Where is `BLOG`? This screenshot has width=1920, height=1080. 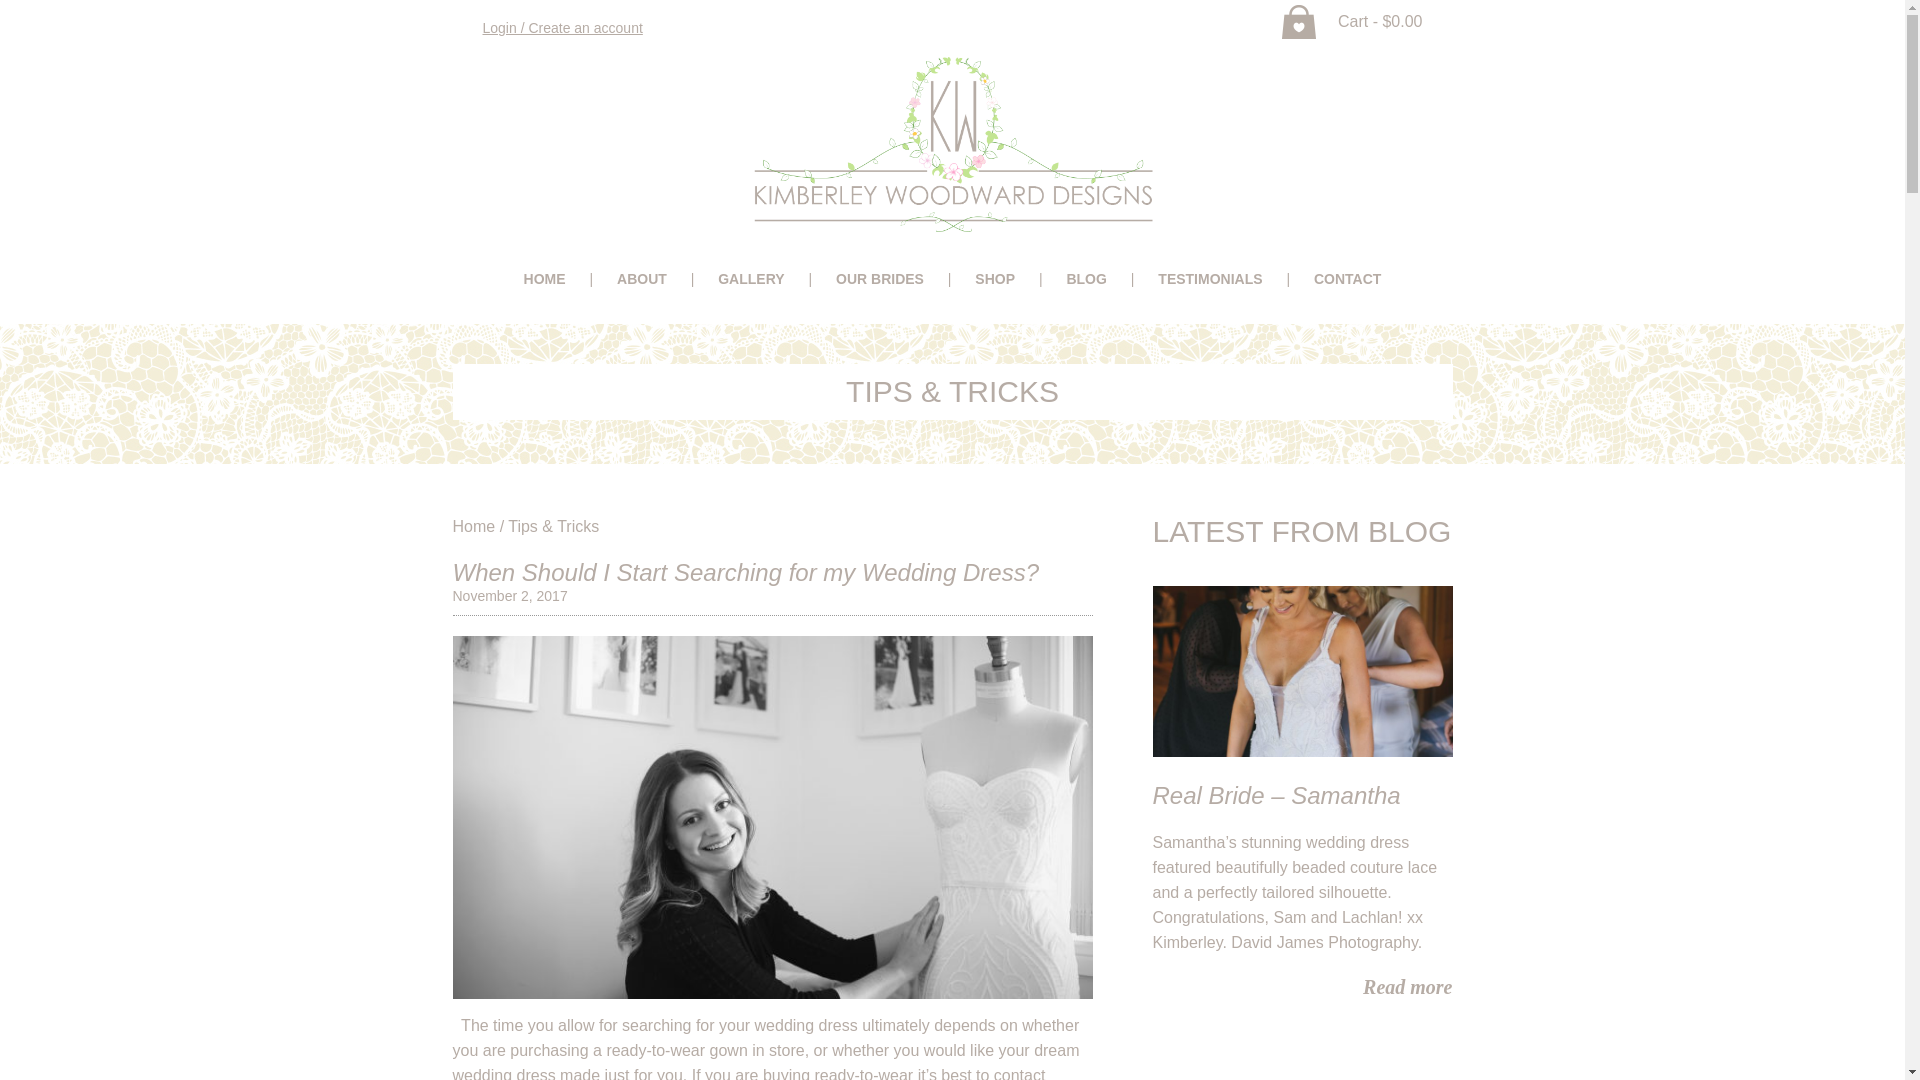
BLOG is located at coordinates (1086, 280).